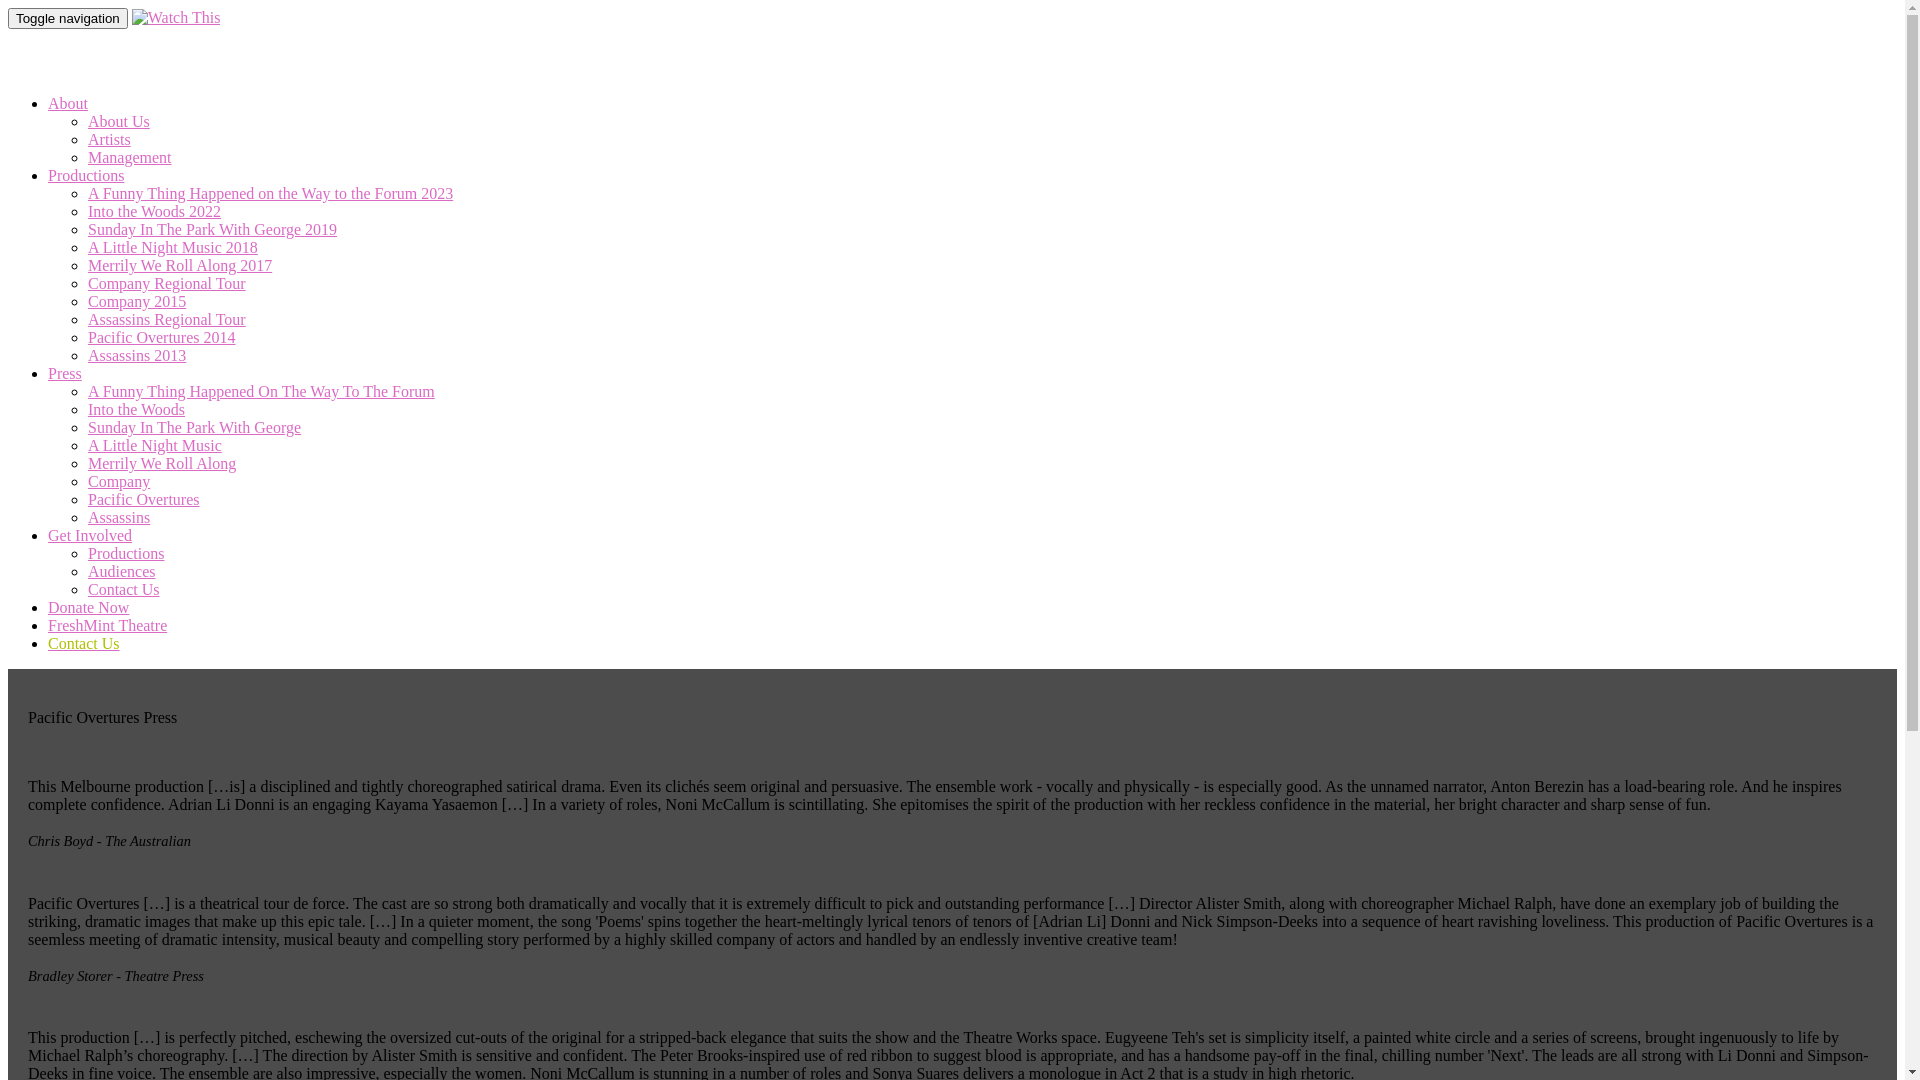  Describe the element at coordinates (88, 608) in the screenshot. I see `Donate Now` at that location.